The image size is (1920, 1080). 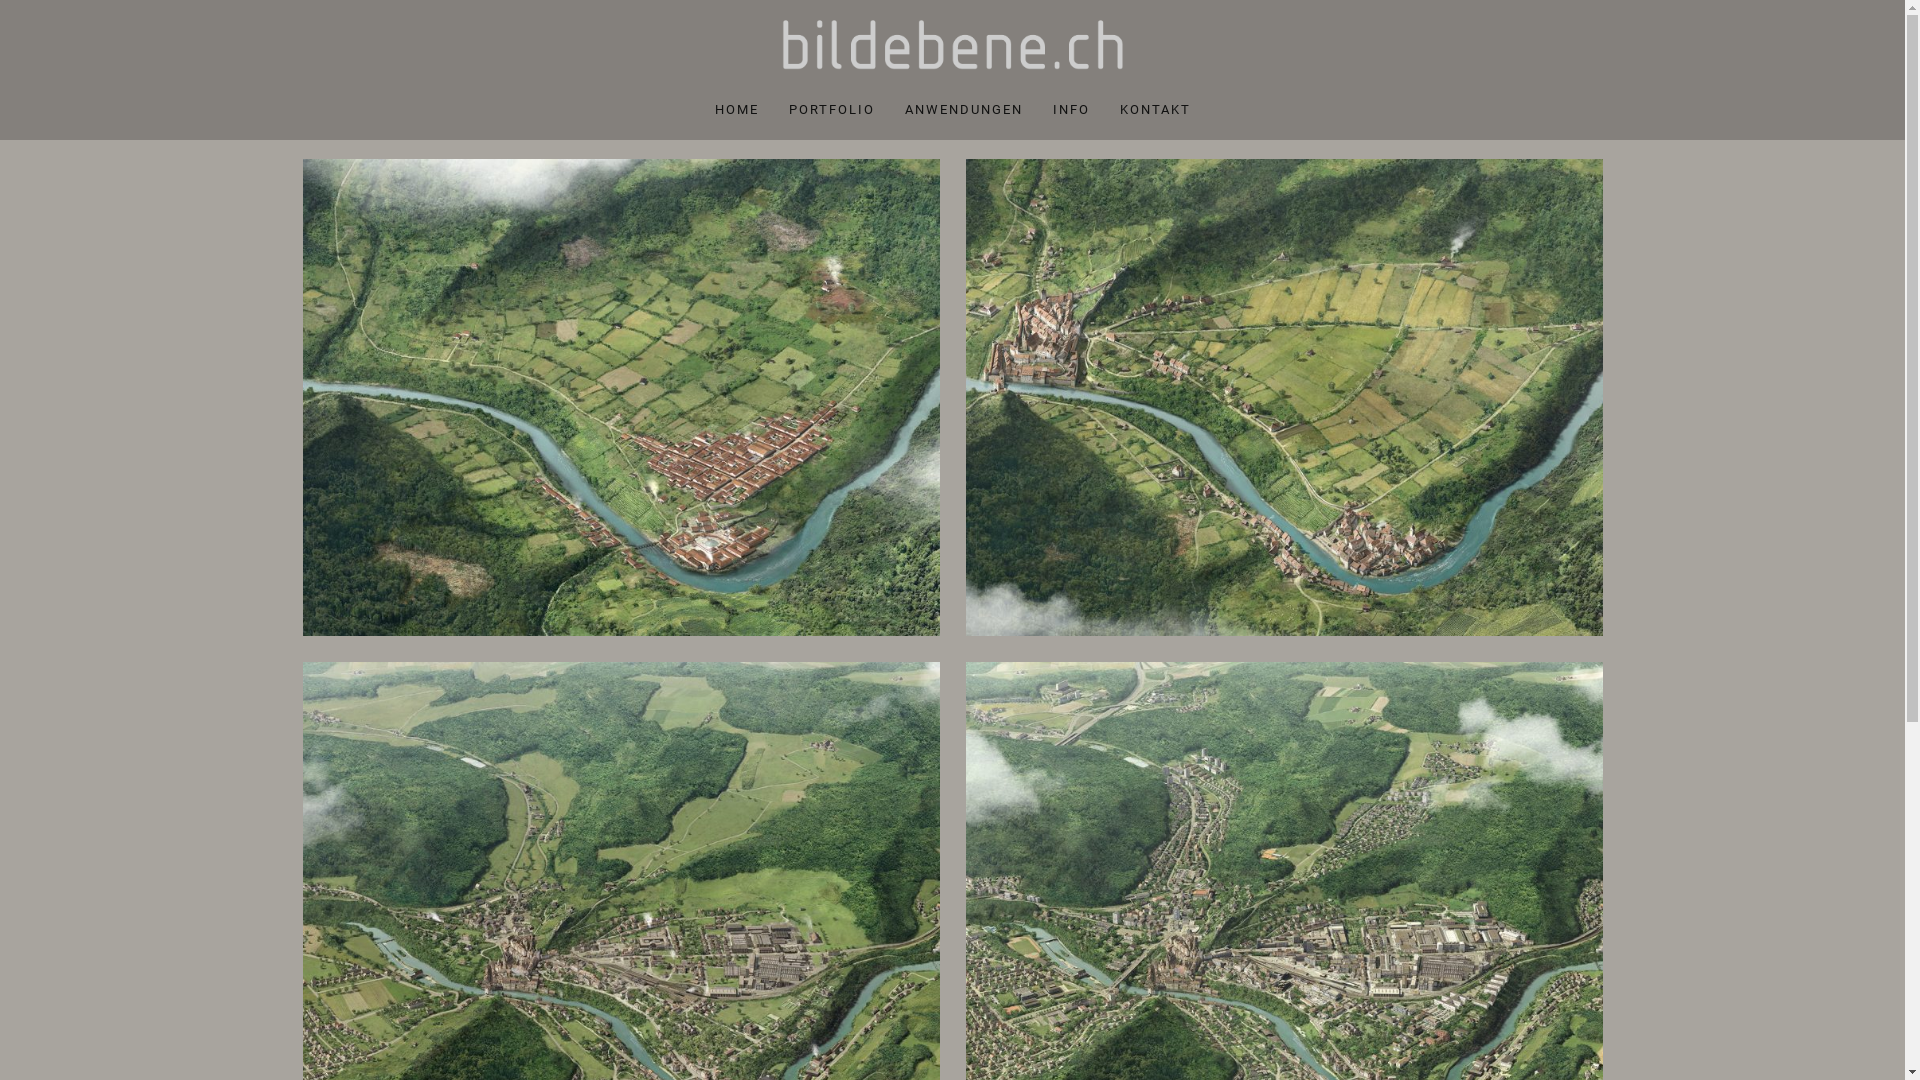 What do you see at coordinates (832, 110) in the screenshot?
I see `PORTFOLIO` at bounding box center [832, 110].